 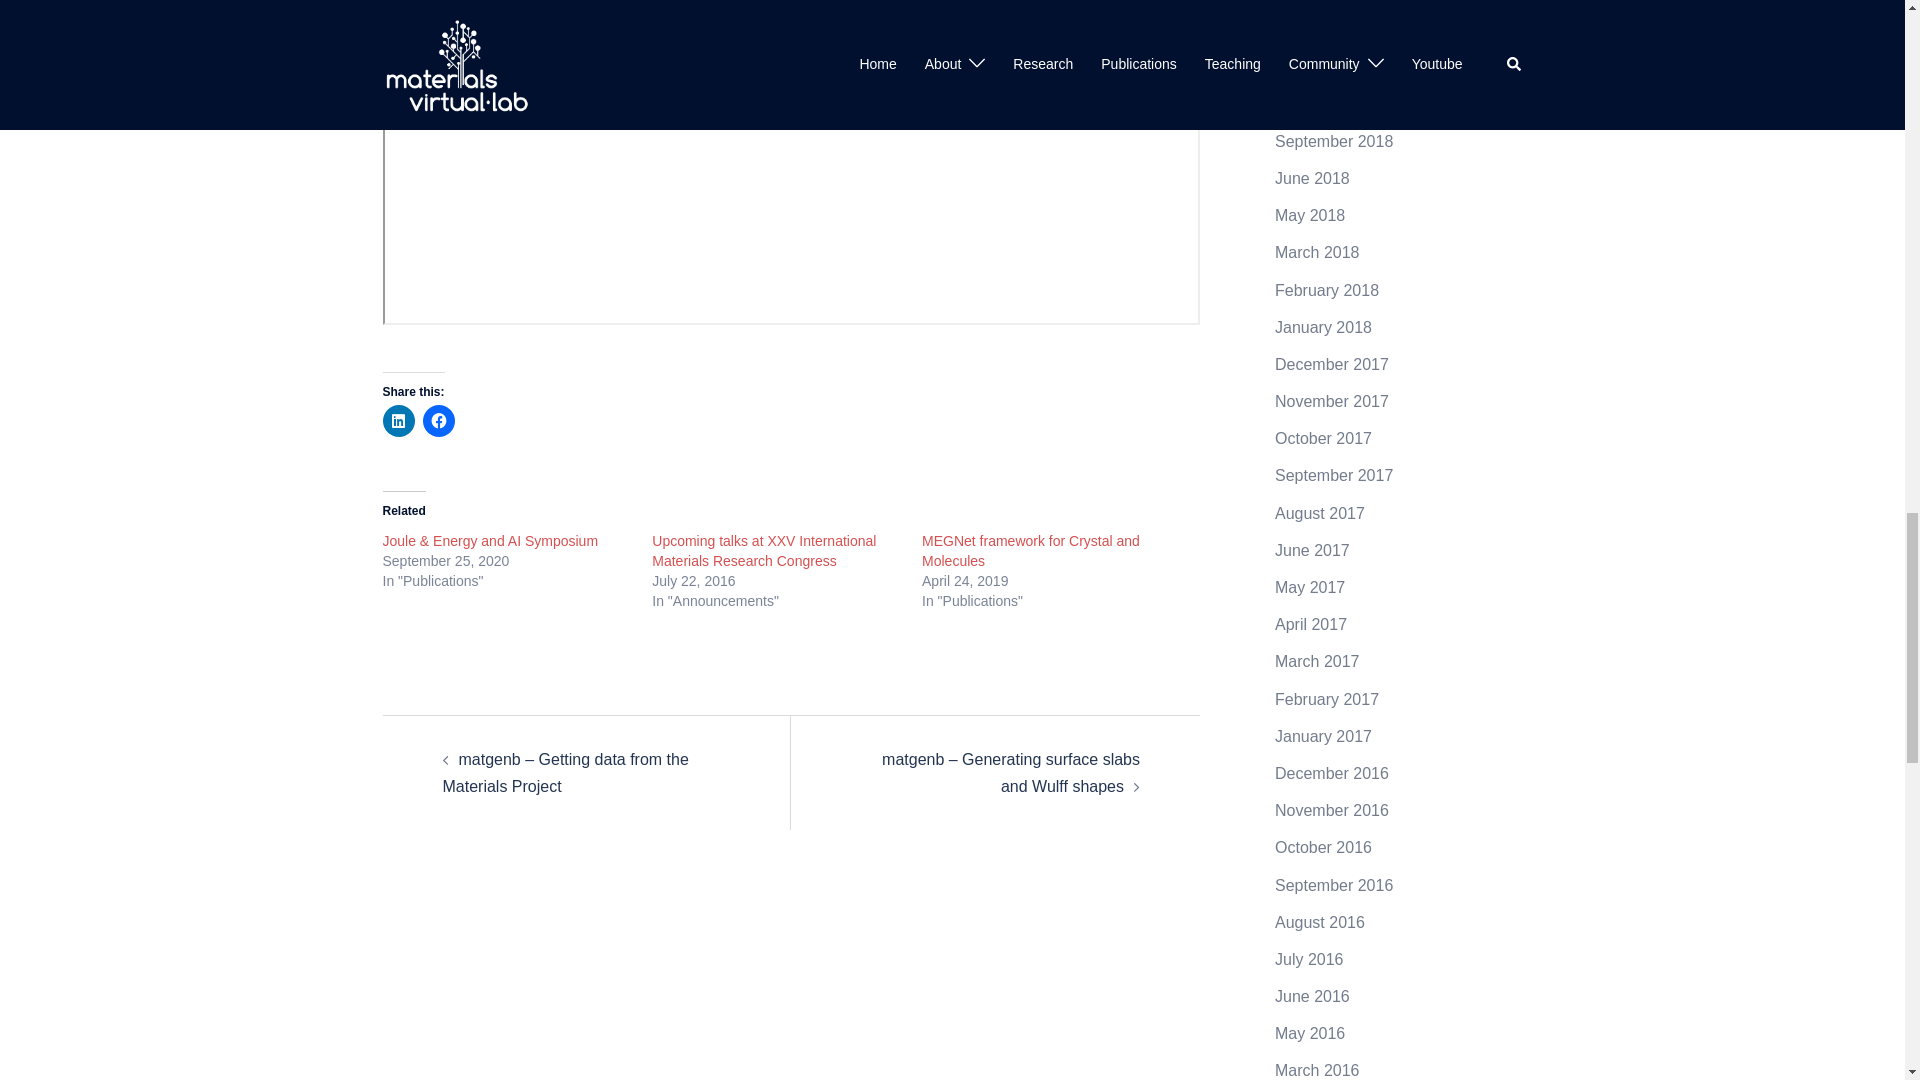 I want to click on Click to share on Facebook, so click(x=438, y=421).